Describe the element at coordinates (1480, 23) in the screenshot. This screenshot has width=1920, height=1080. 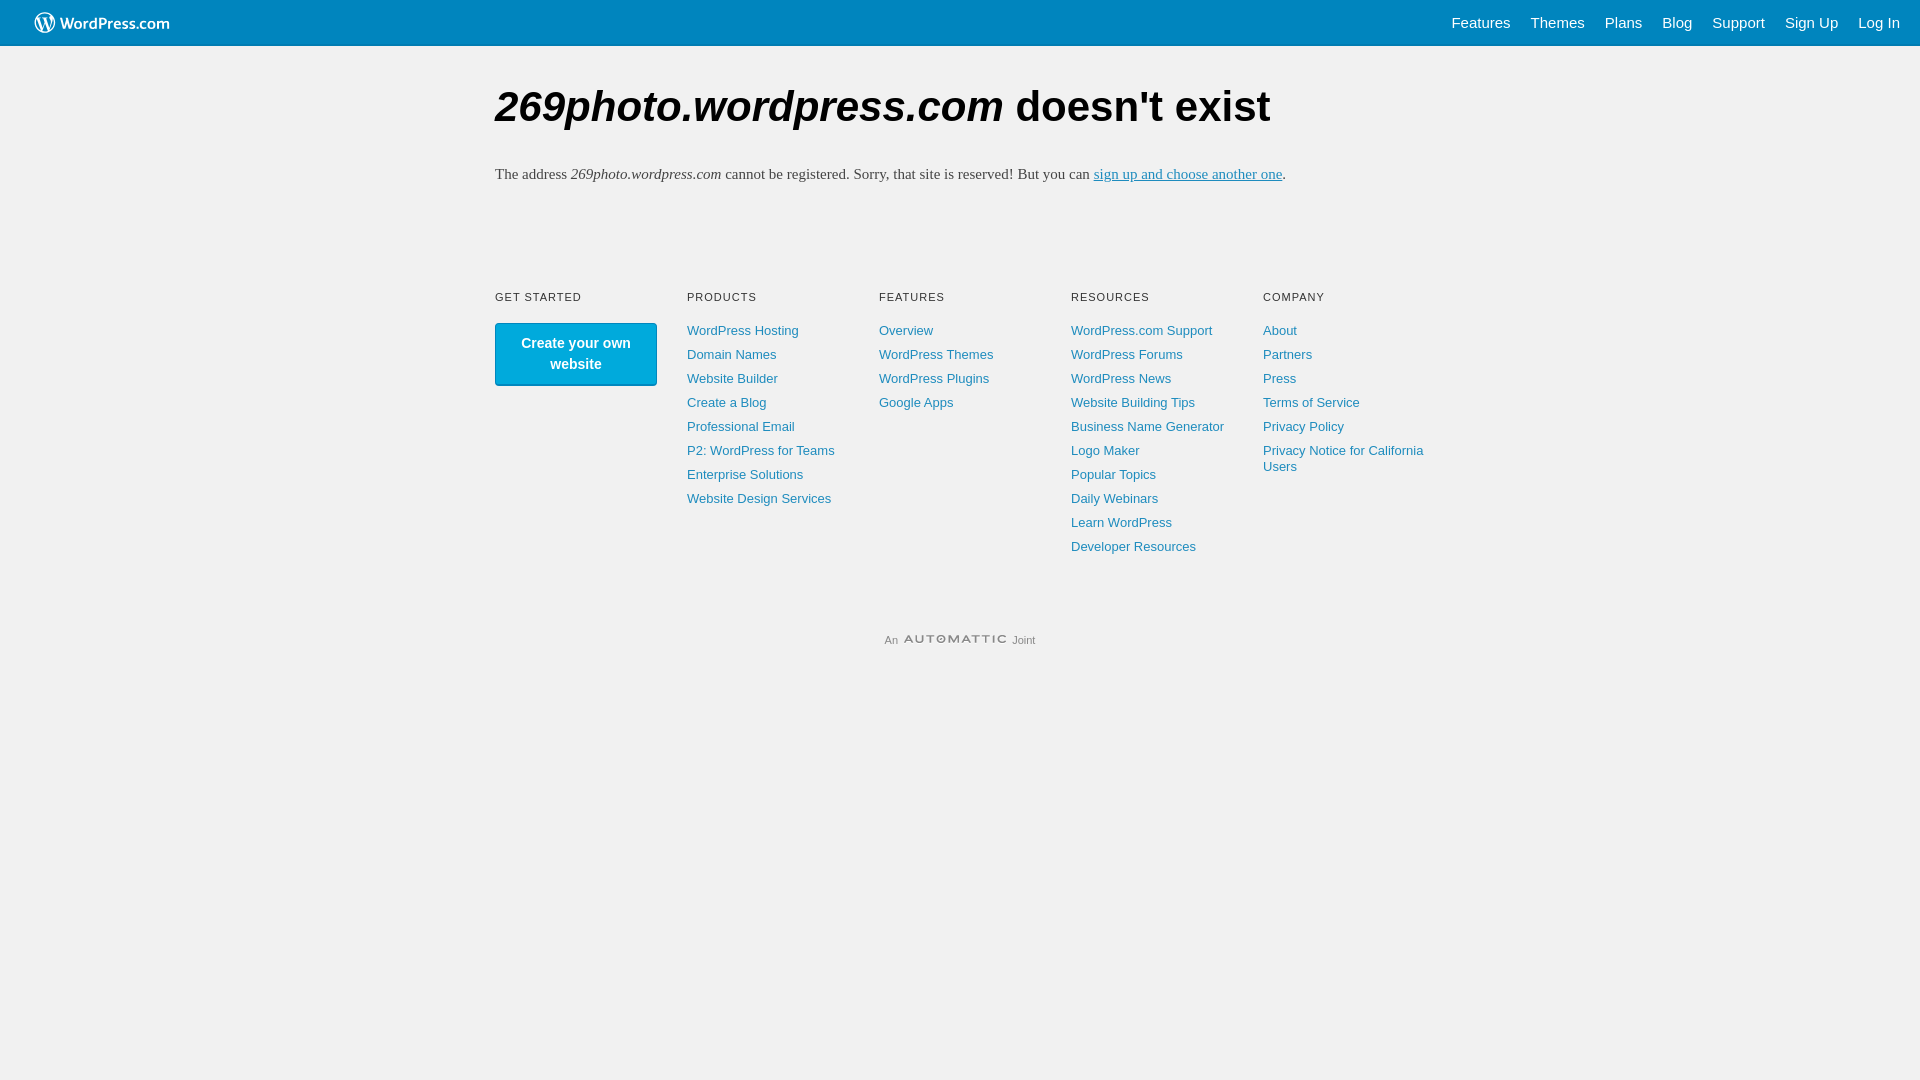
I see `Features` at that location.